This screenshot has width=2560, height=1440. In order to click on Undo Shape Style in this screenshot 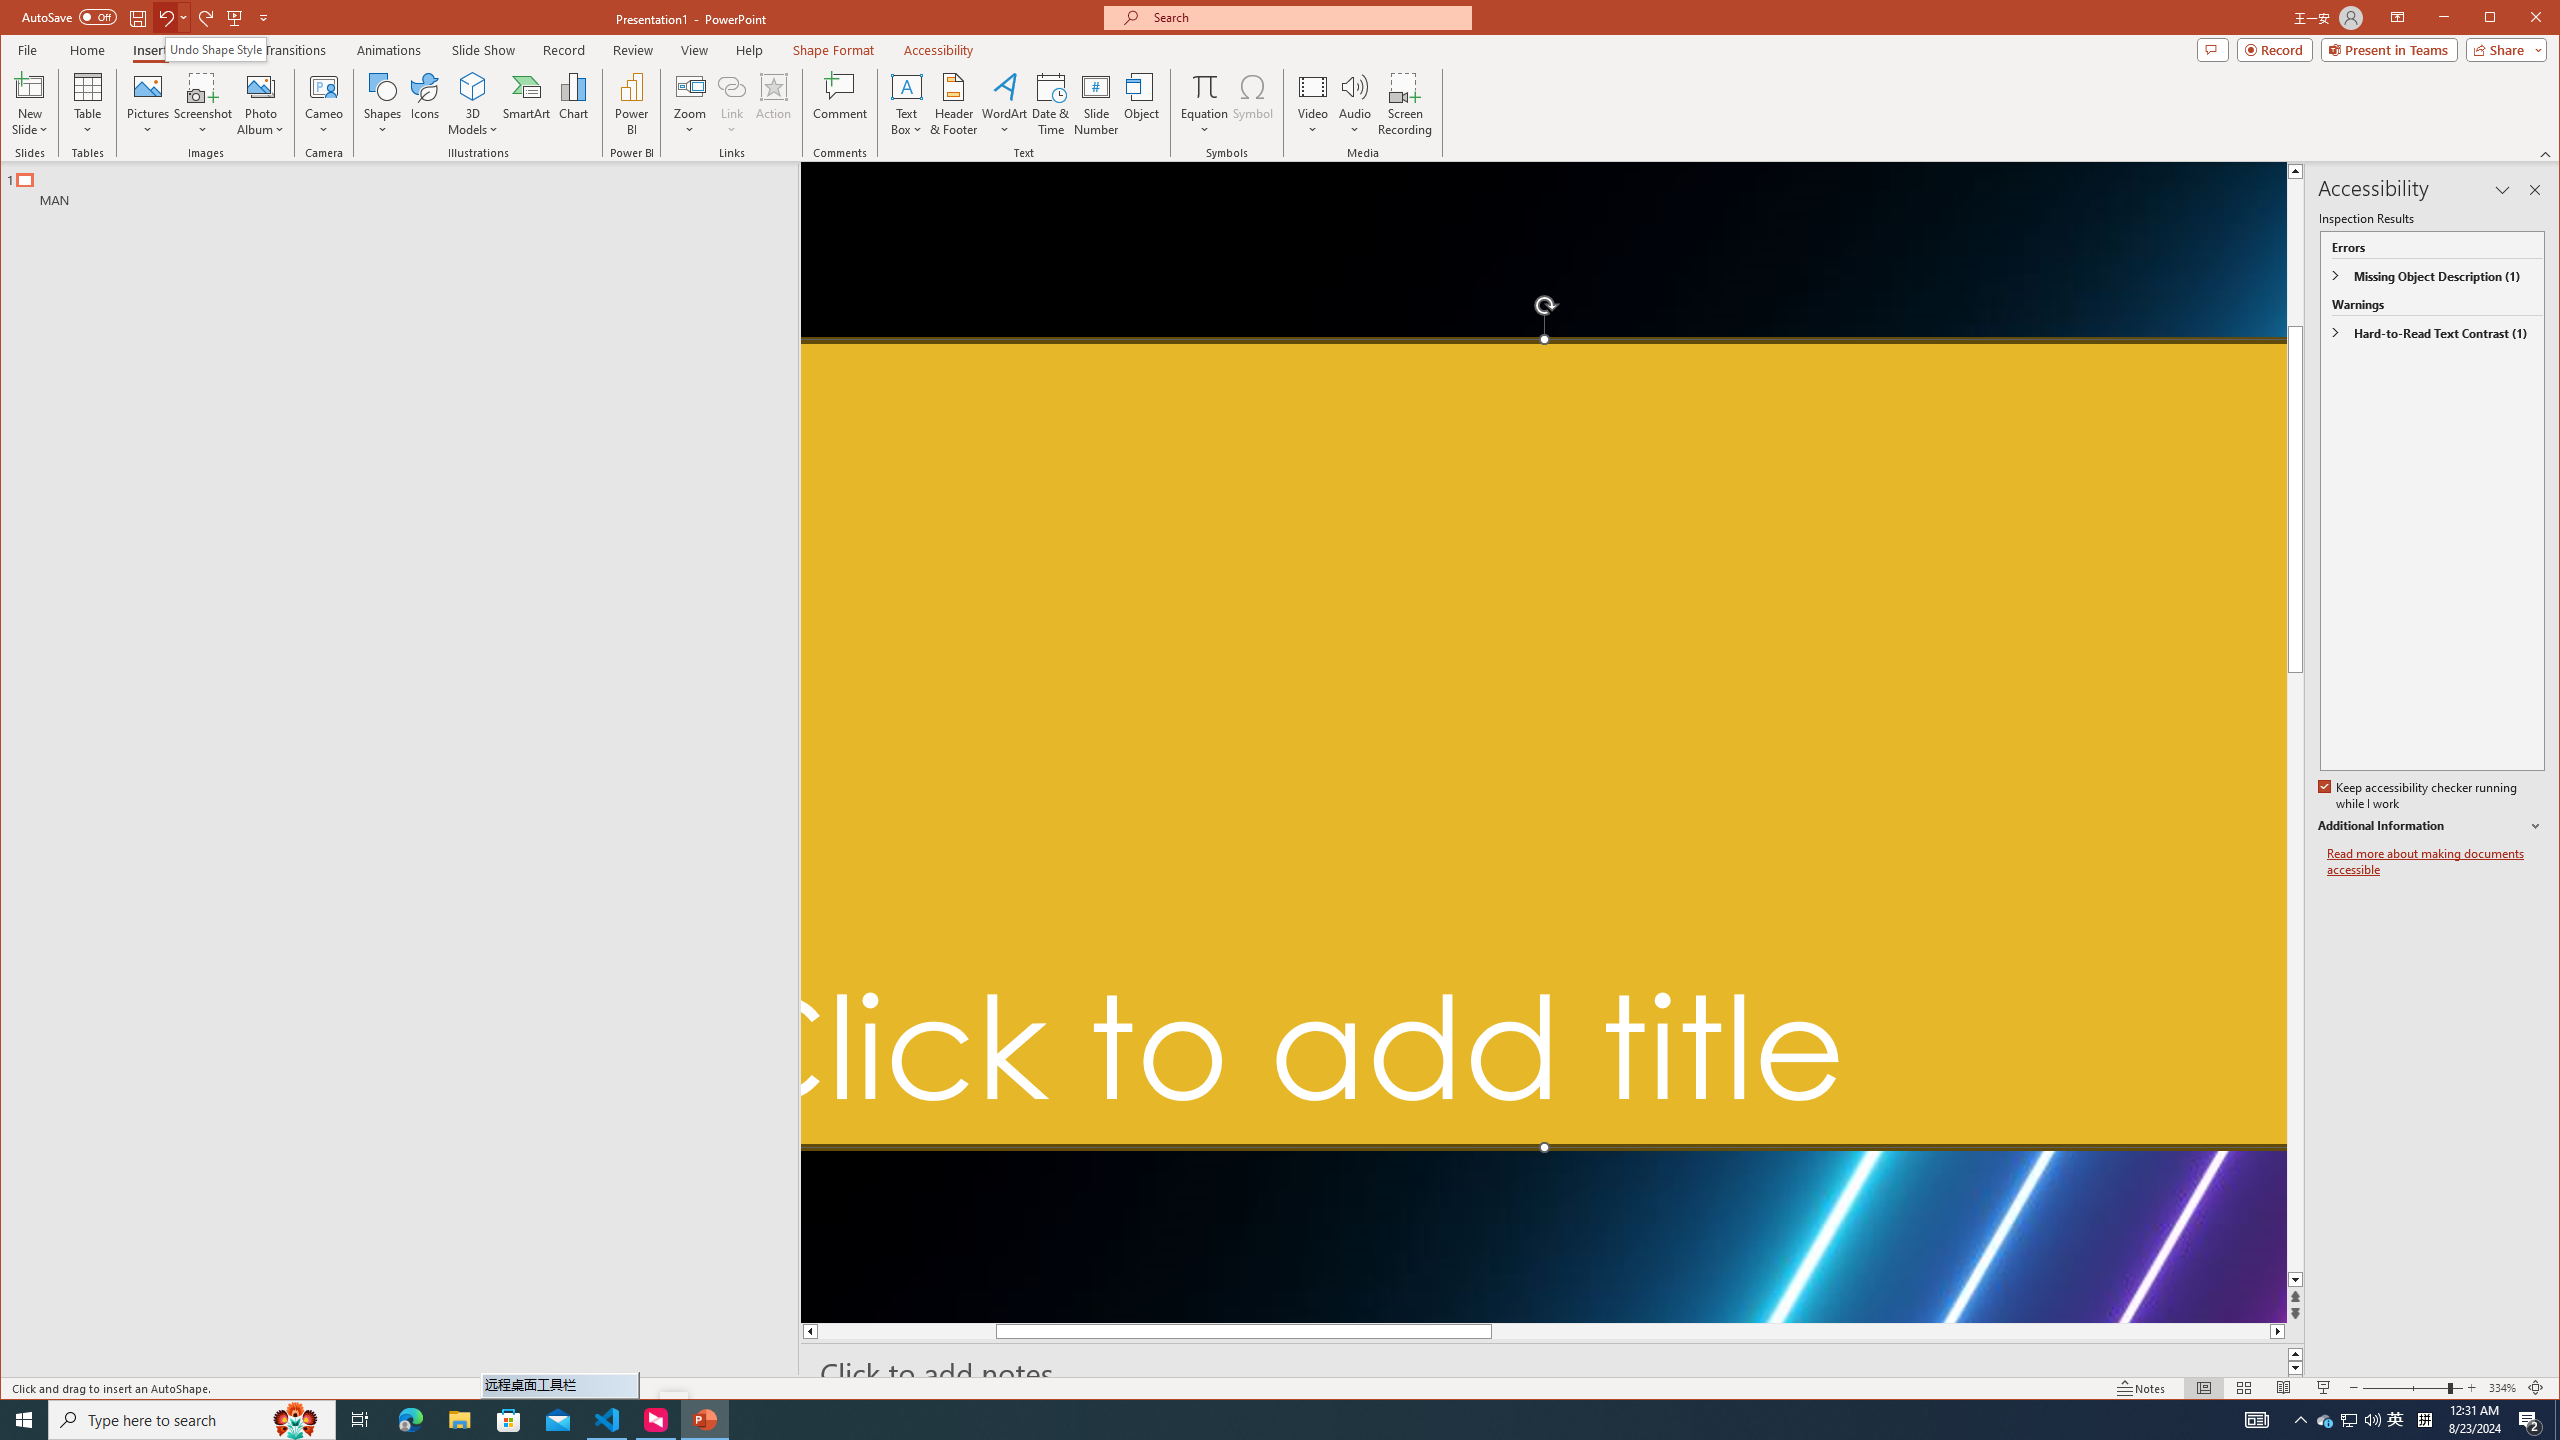, I will do `click(214, 49)`.